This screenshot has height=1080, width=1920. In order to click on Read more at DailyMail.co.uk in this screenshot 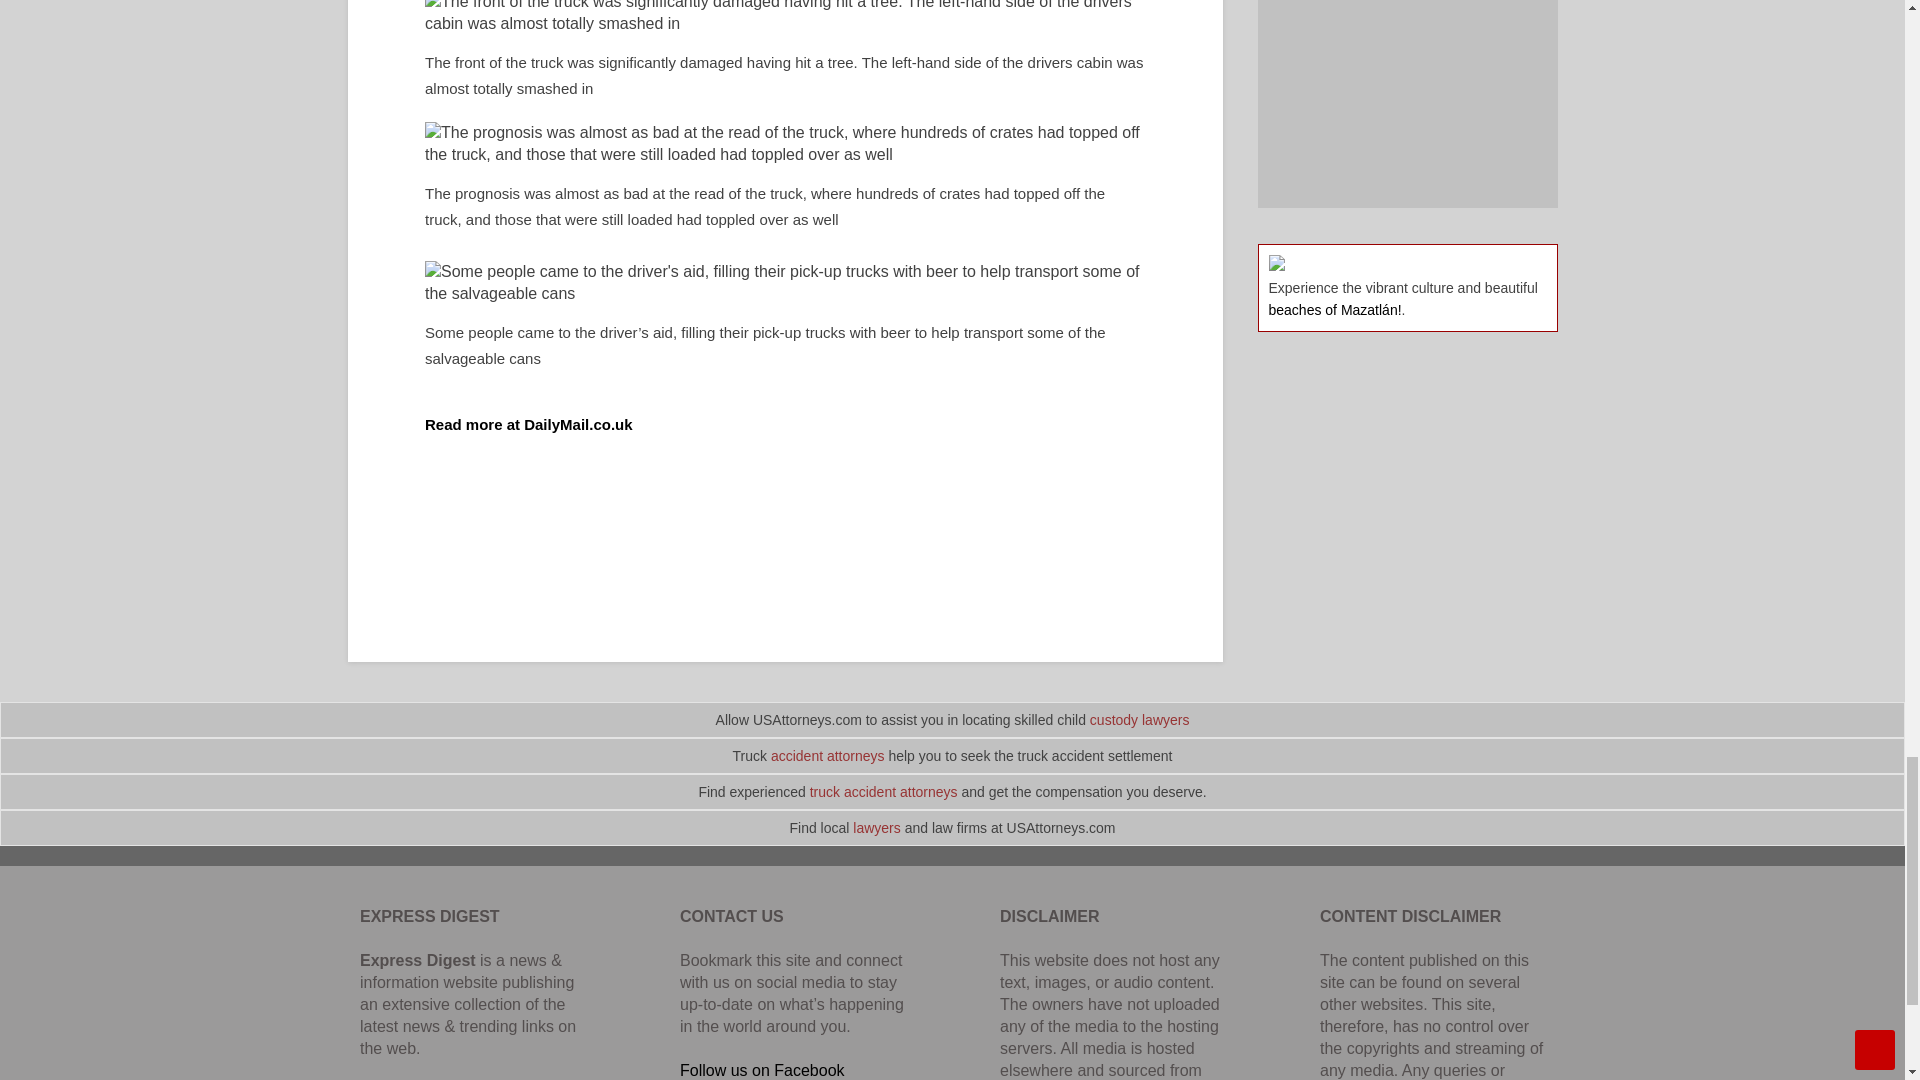, I will do `click(528, 424)`.